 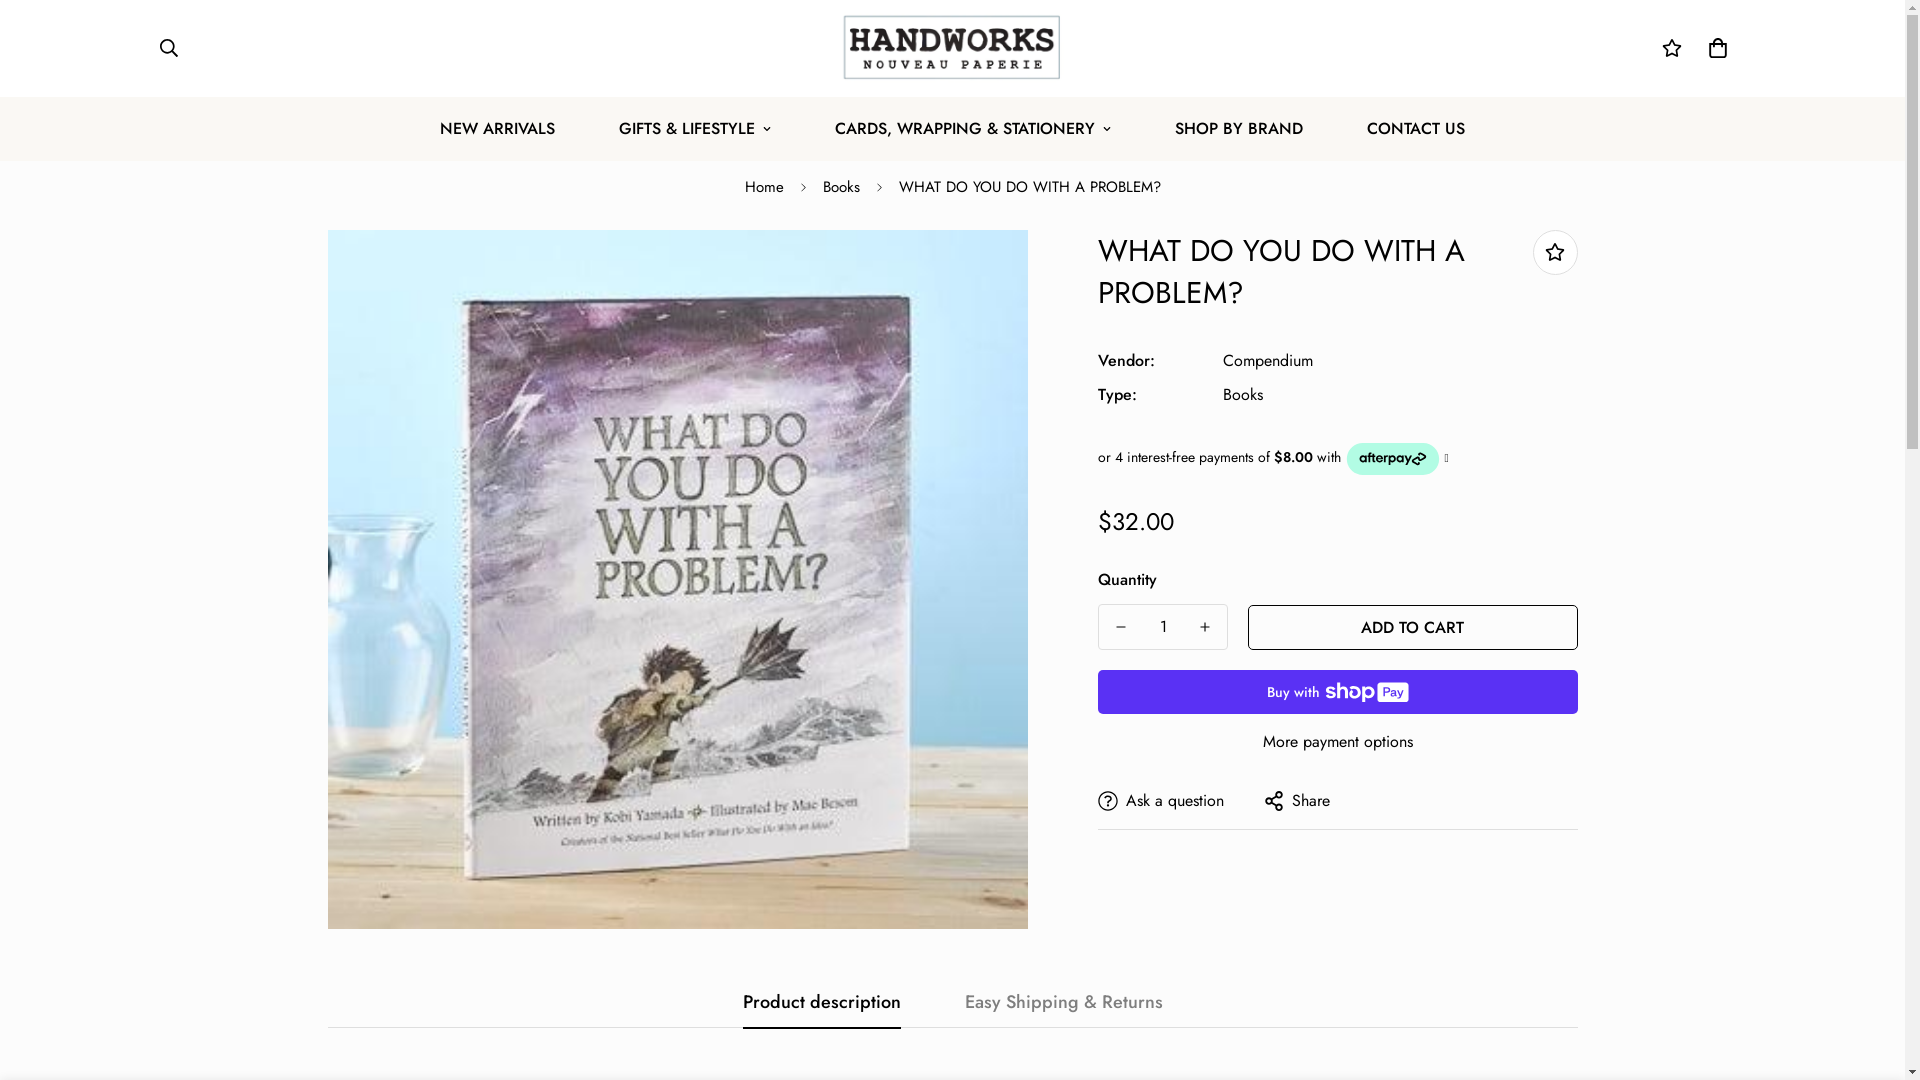 What do you see at coordinates (498, 129) in the screenshot?
I see `NEW ARRIVALS` at bounding box center [498, 129].